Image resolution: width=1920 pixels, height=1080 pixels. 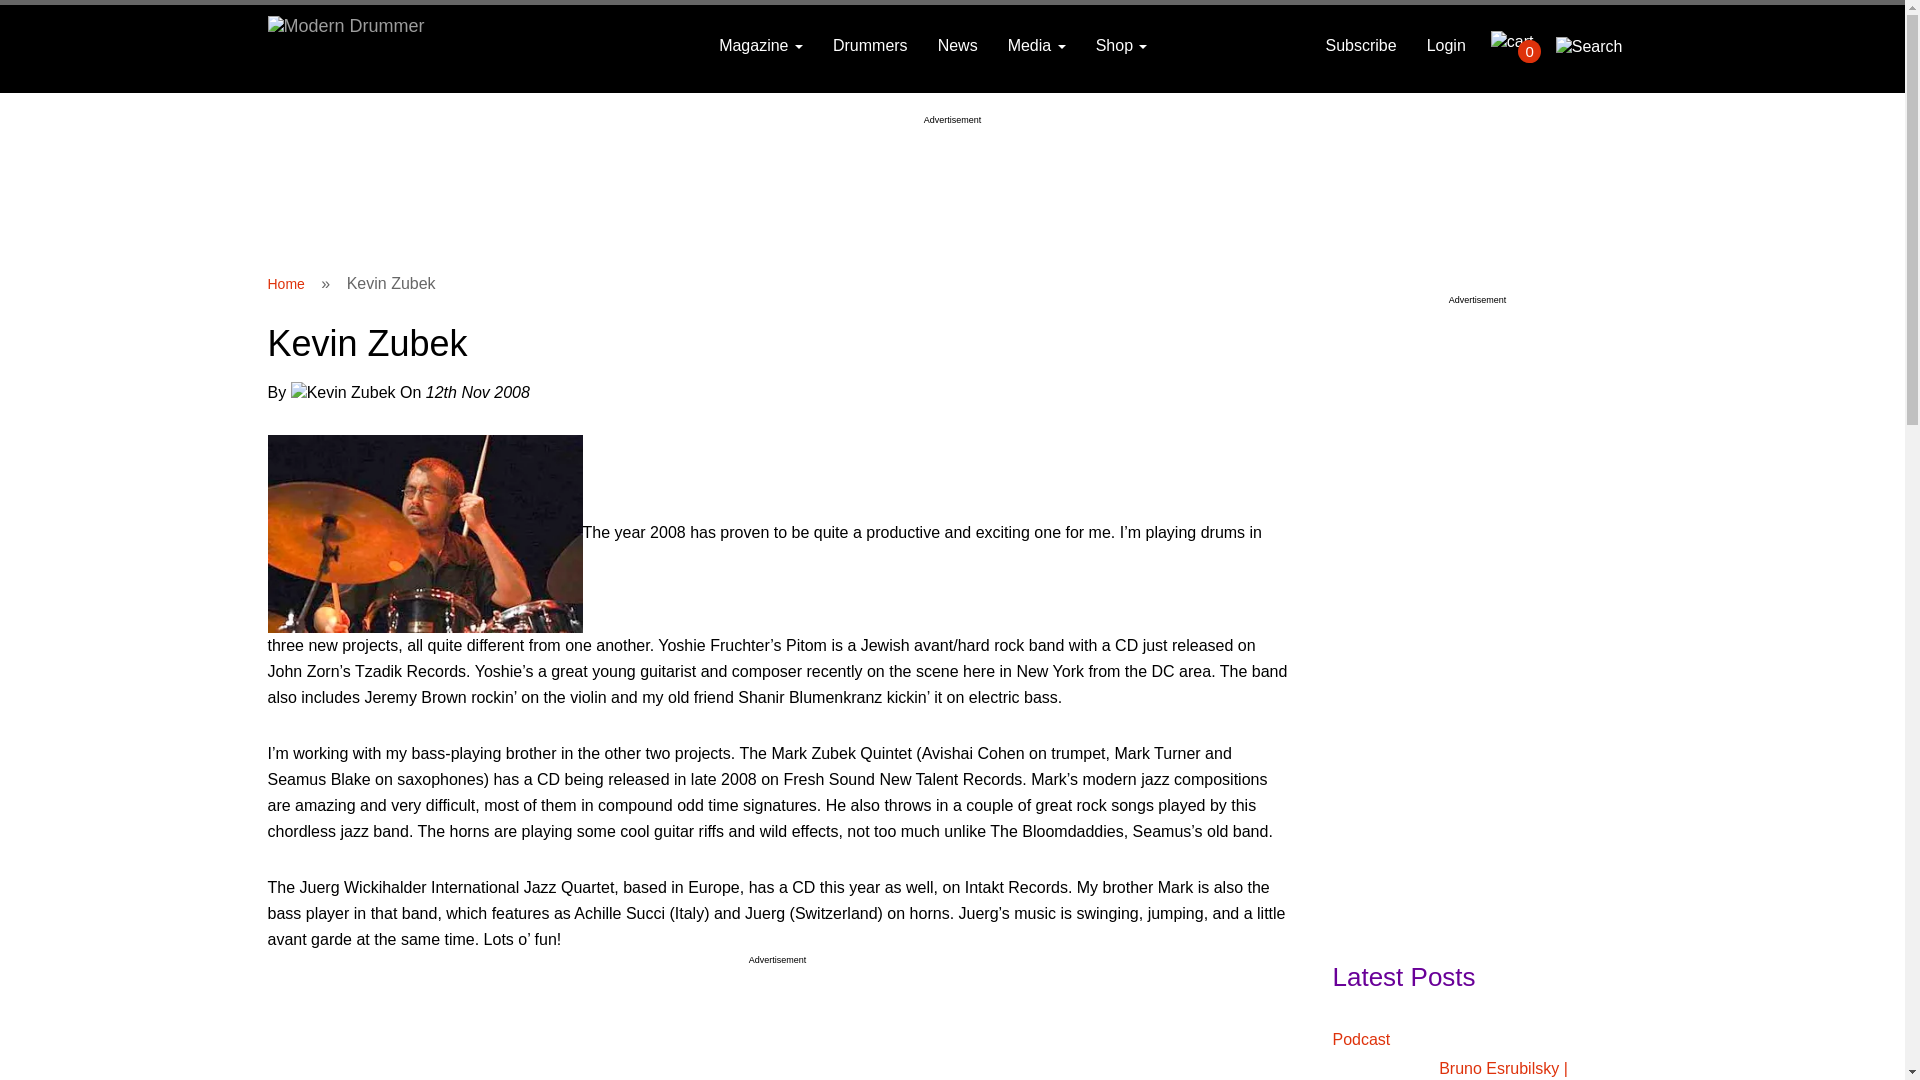 What do you see at coordinates (1122, 46) in the screenshot?
I see `Shop` at bounding box center [1122, 46].